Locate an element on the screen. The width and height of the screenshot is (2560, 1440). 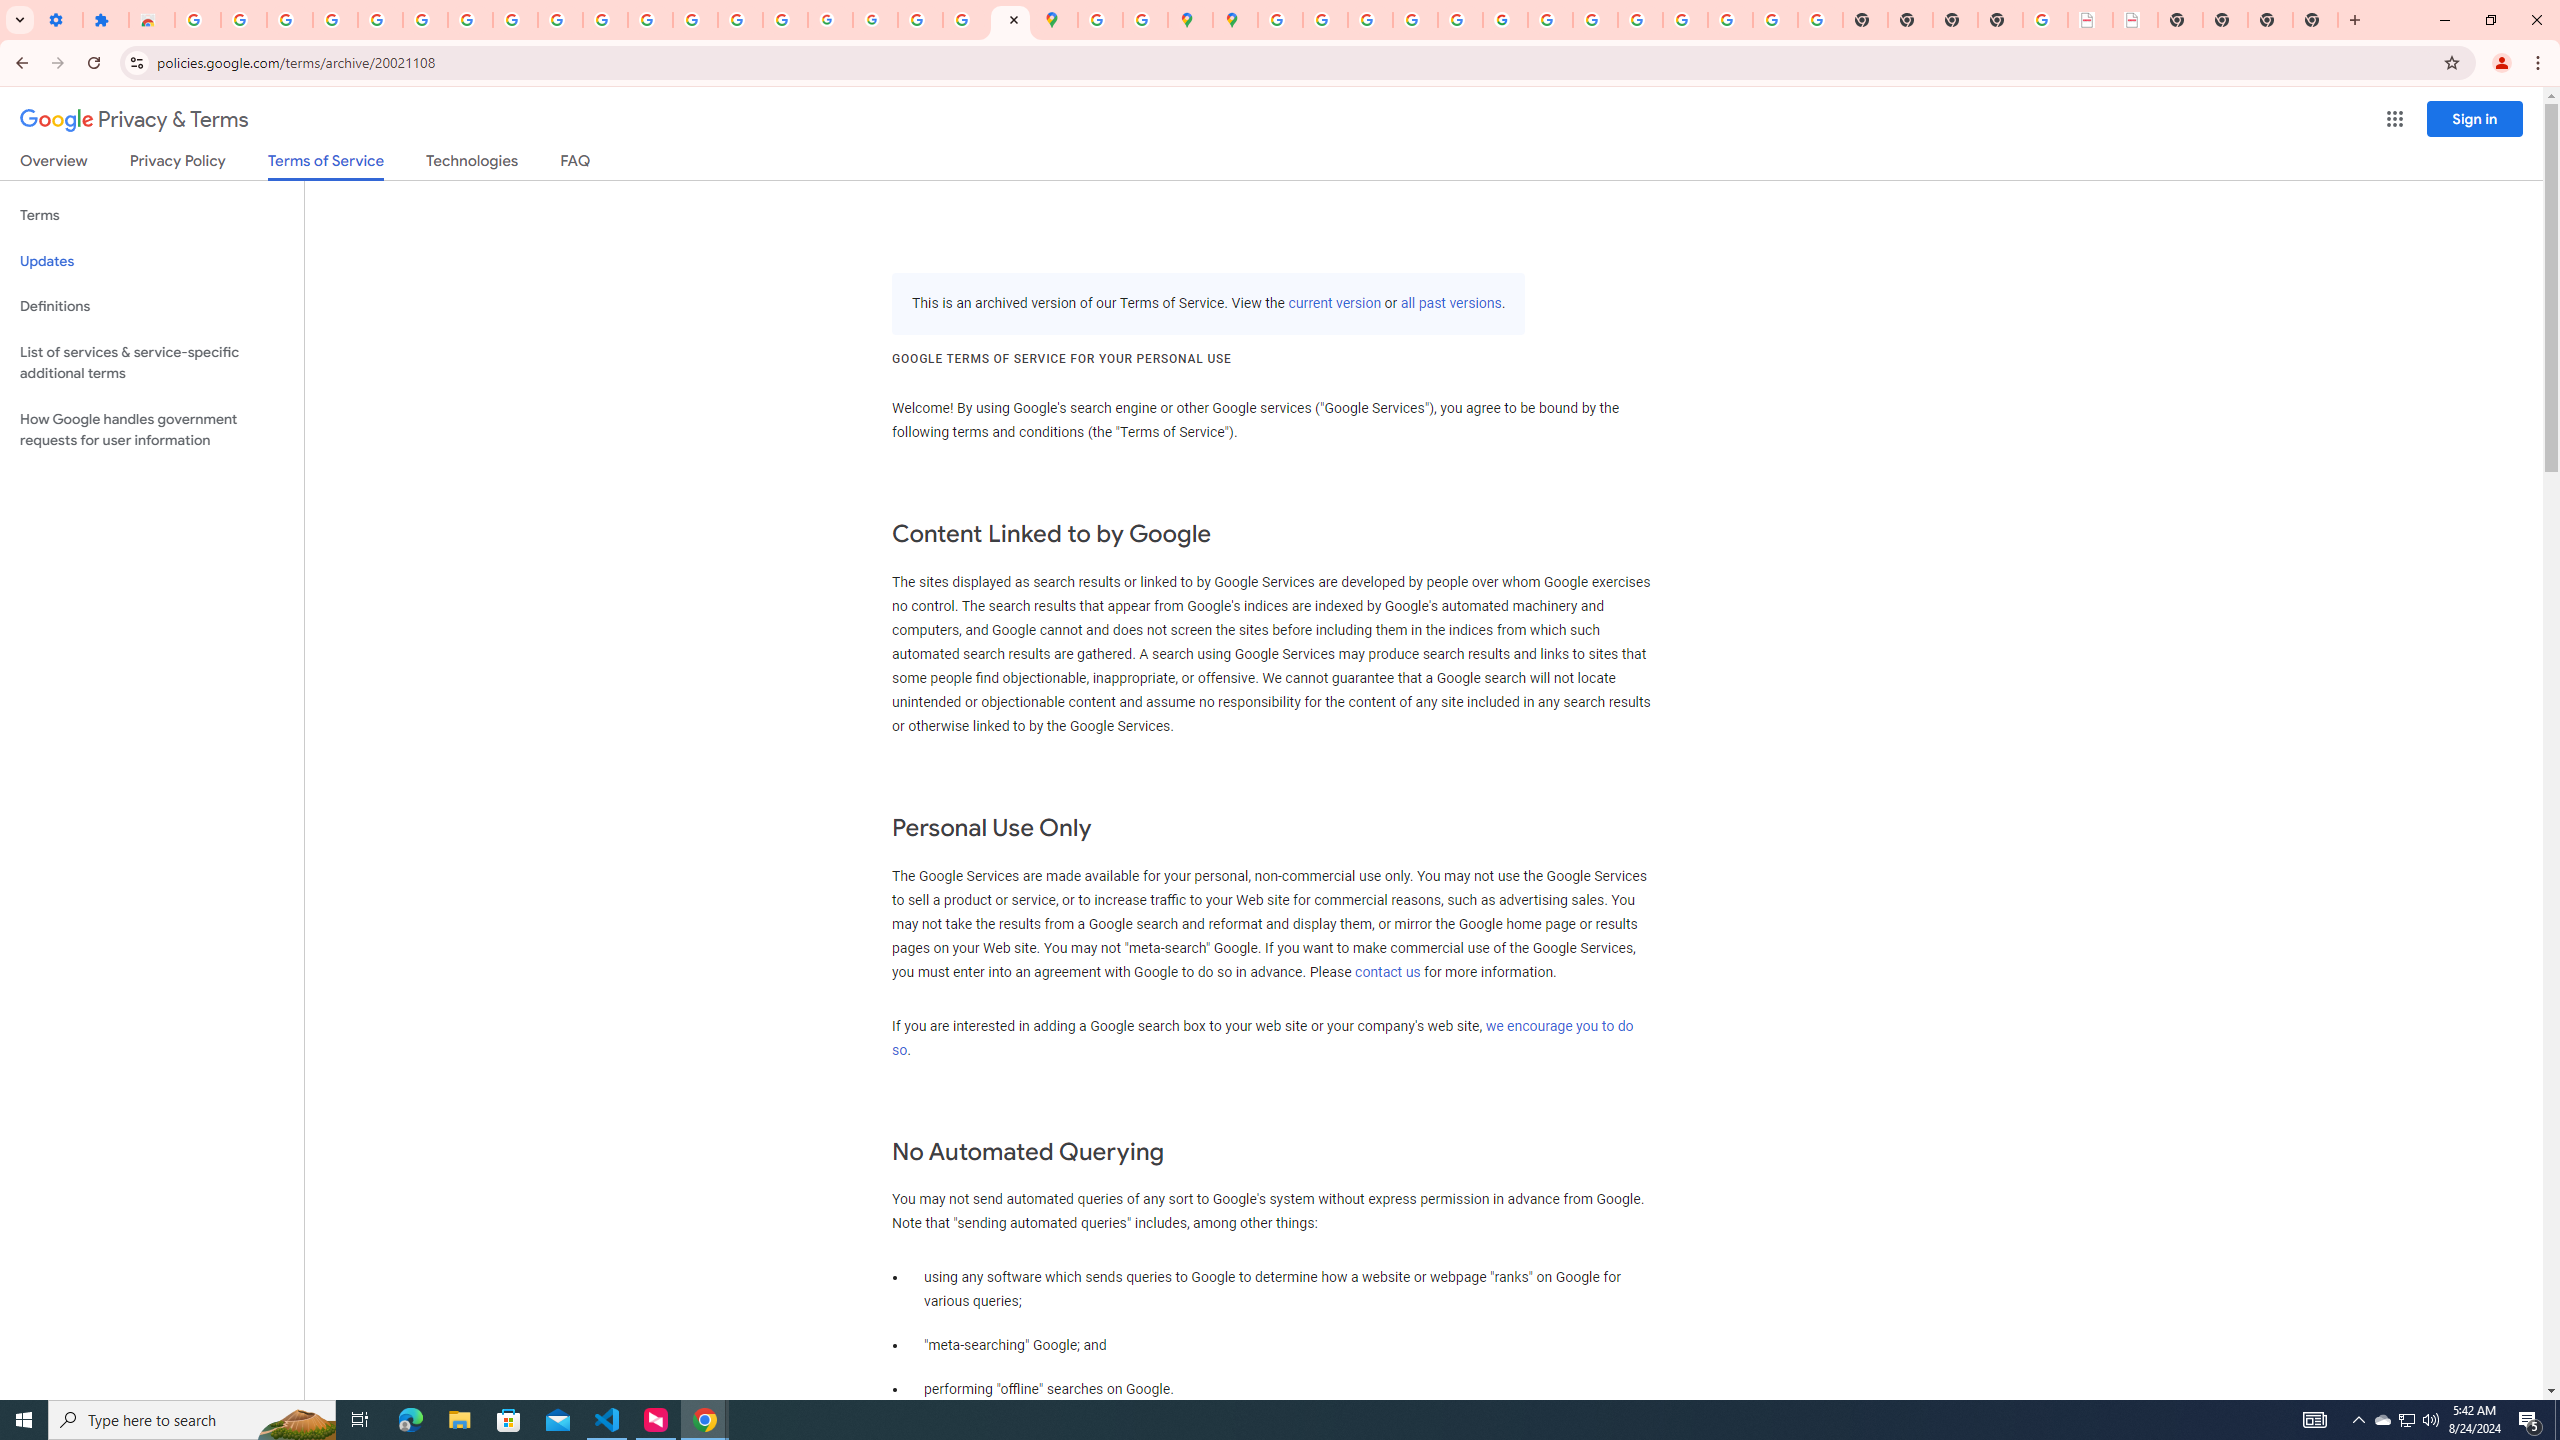
YouTube is located at coordinates (560, 20).